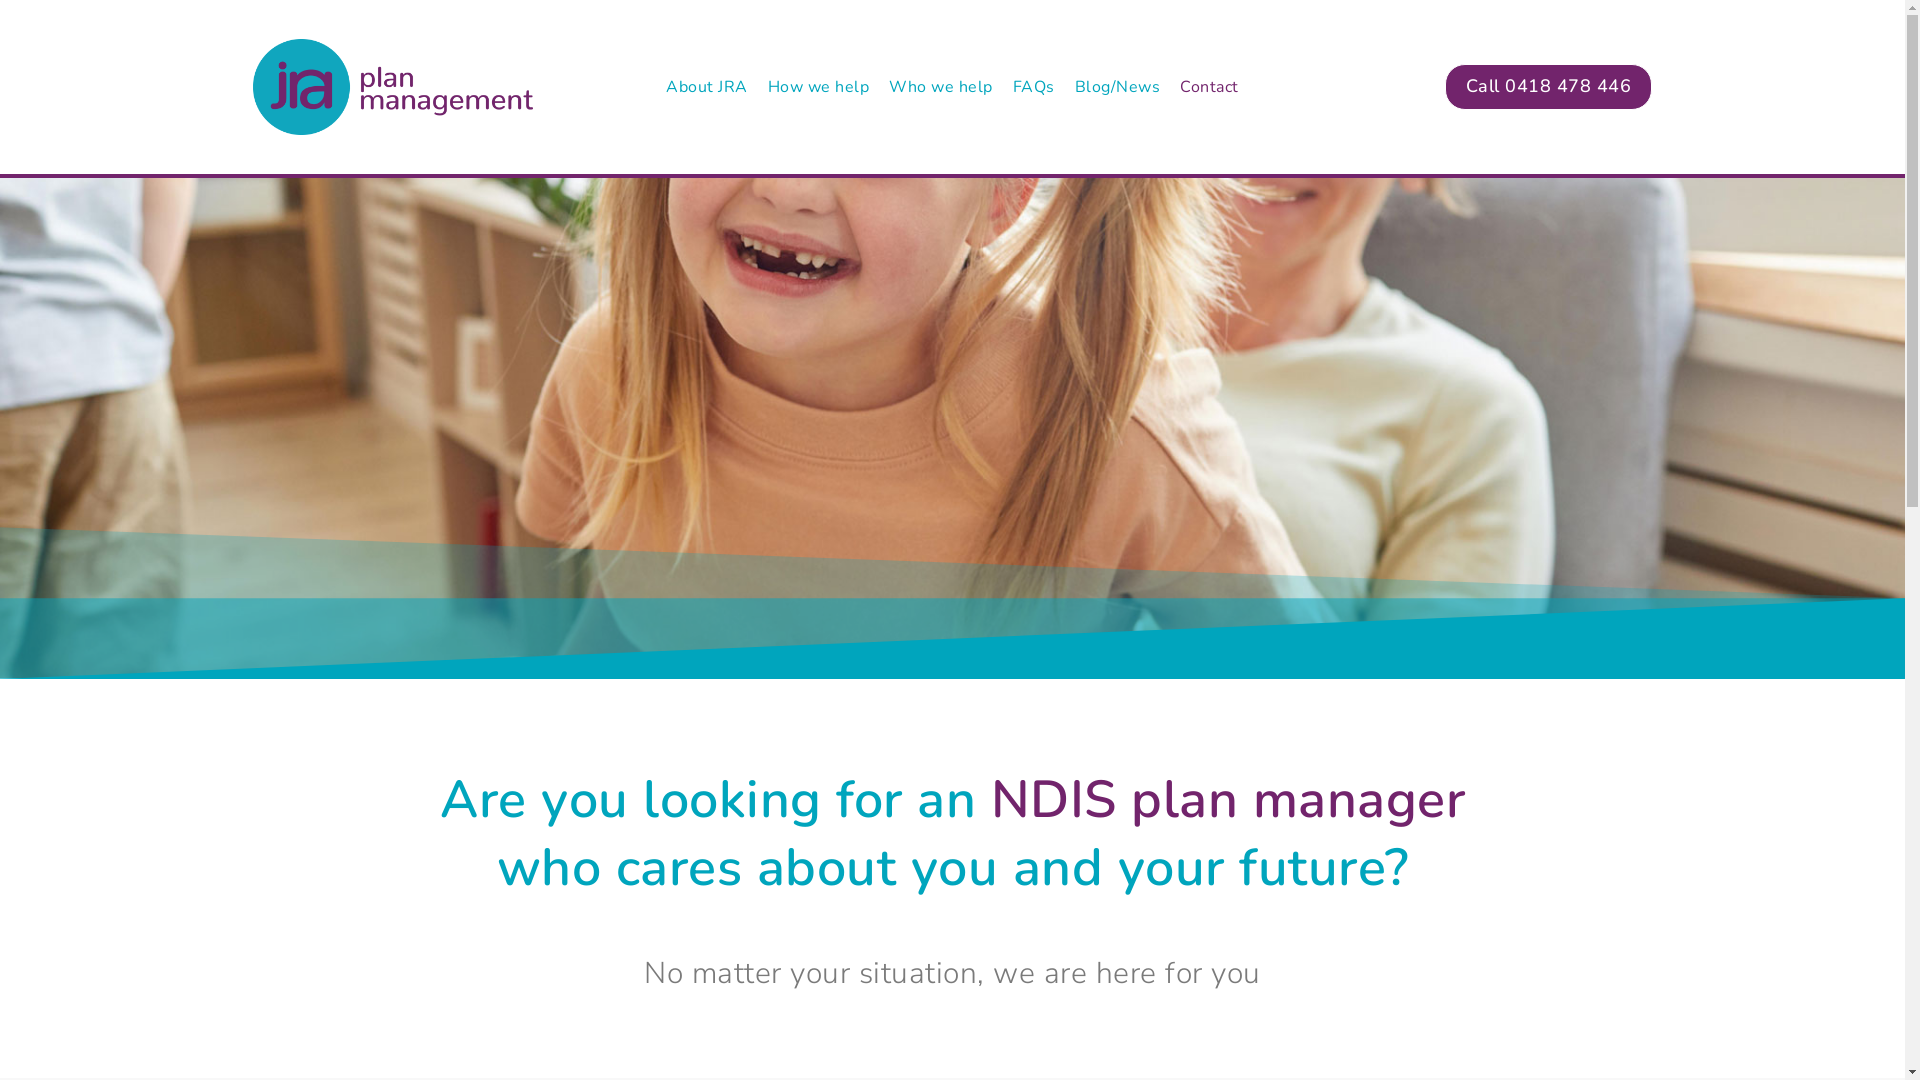 This screenshot has height=1080, width=1920. Describe the element at coordinates (1549, 86) in the screenshot. I see `Call 0418 478 446` at that location.